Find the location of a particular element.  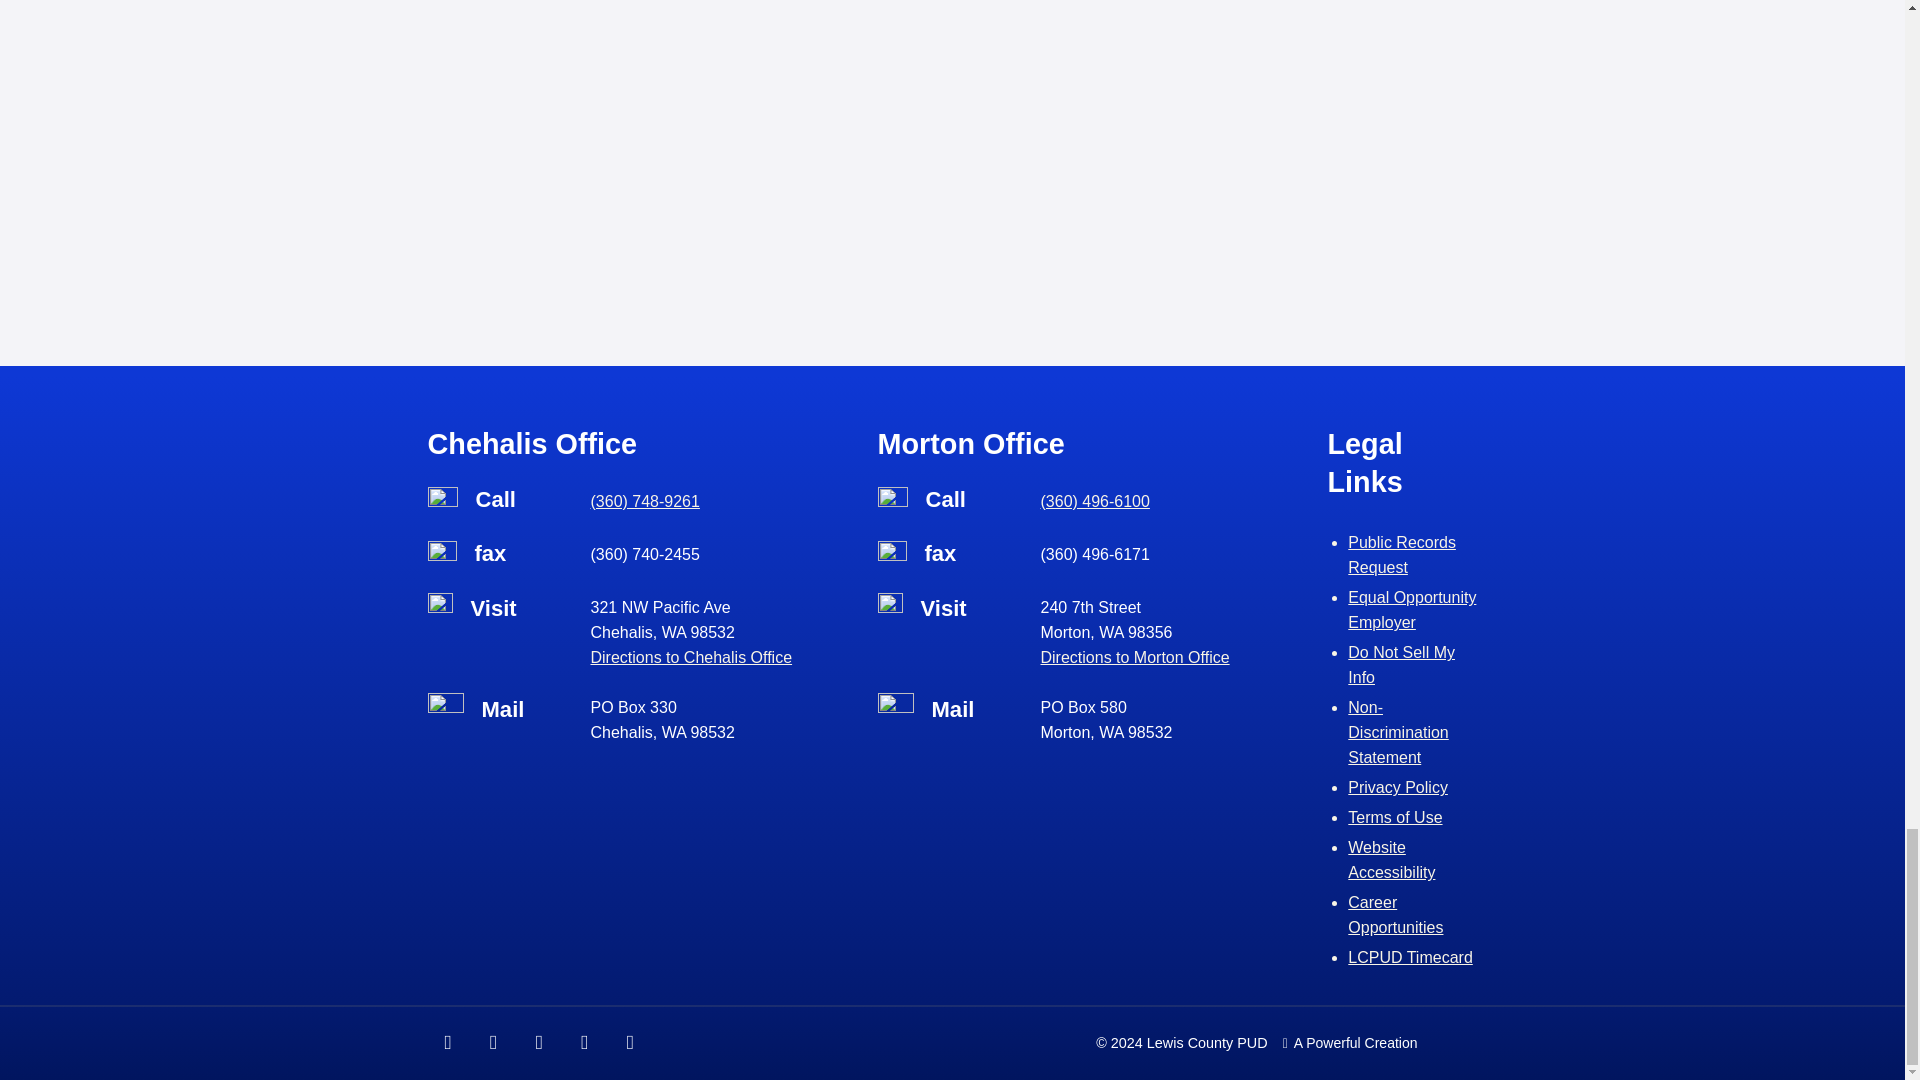

Follow on Twitter is located at coordinates (539, 1043).